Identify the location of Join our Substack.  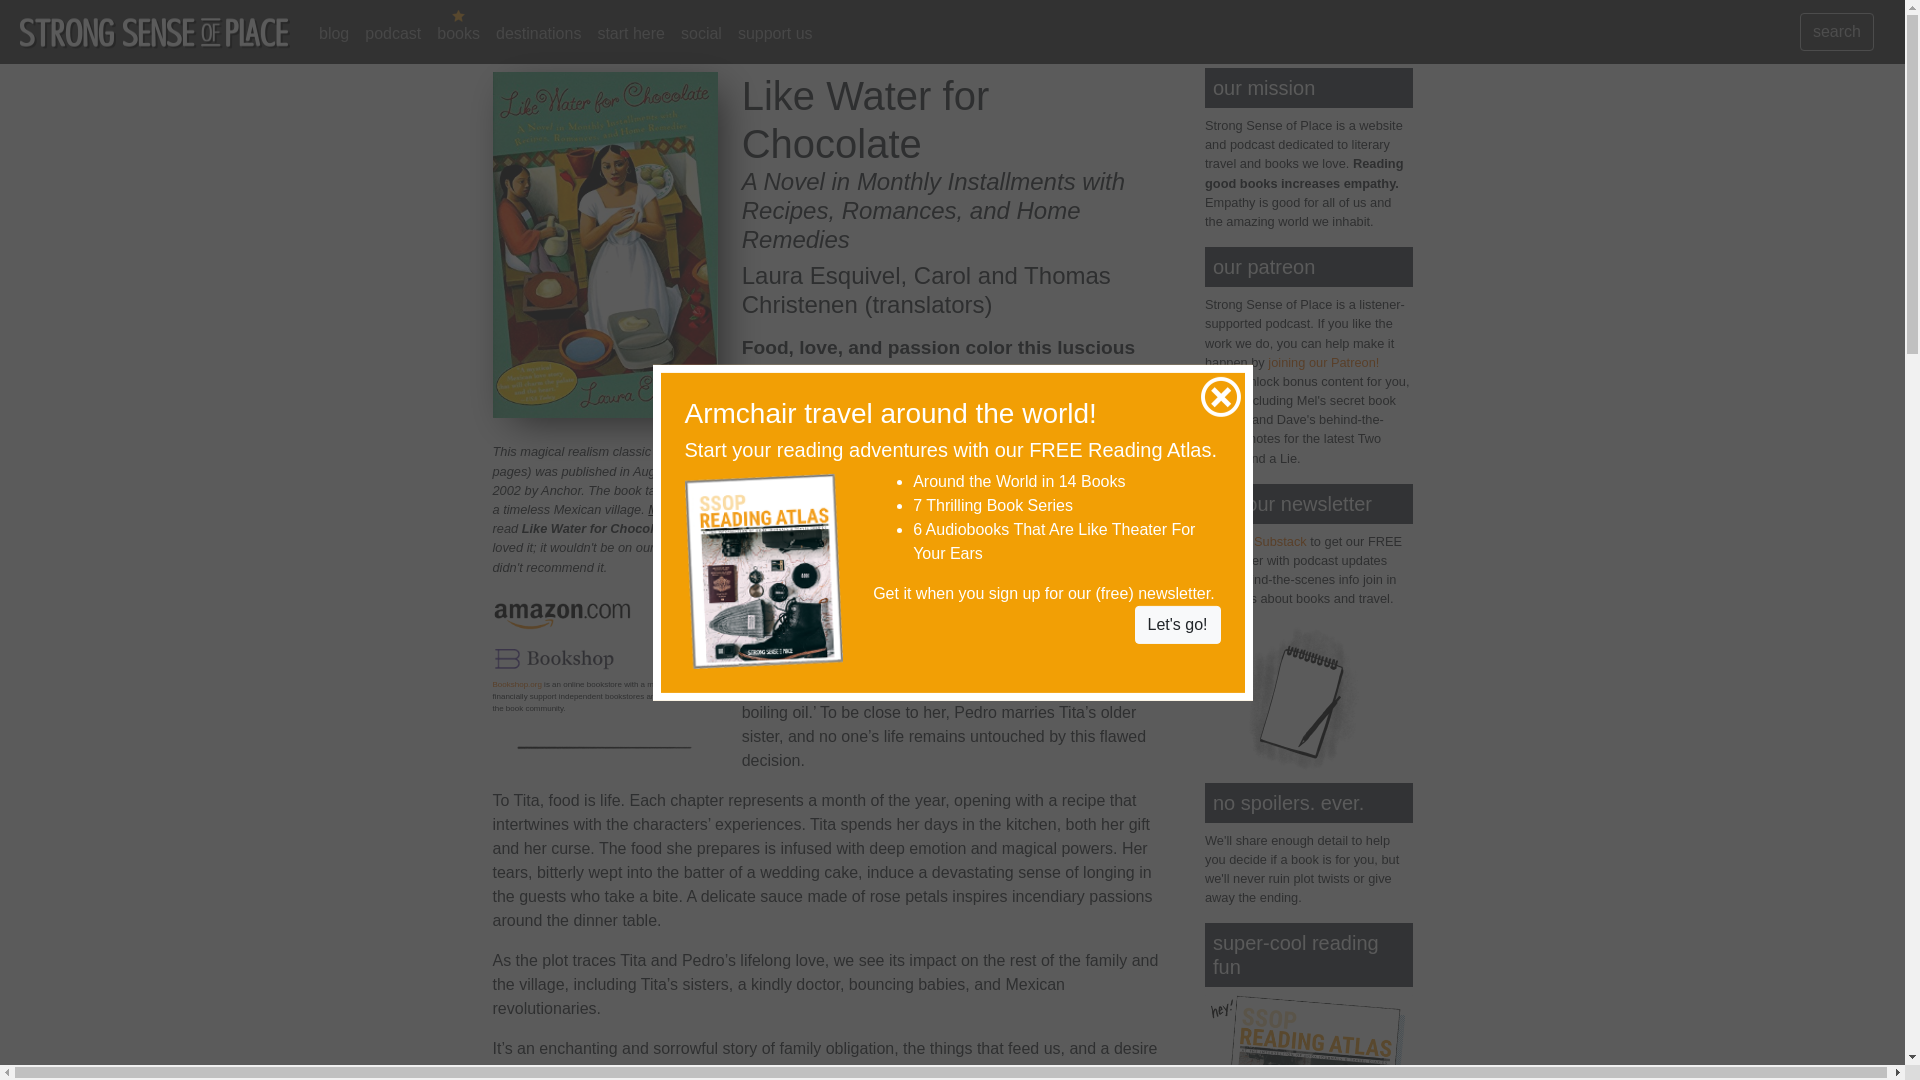
(1256, 540).